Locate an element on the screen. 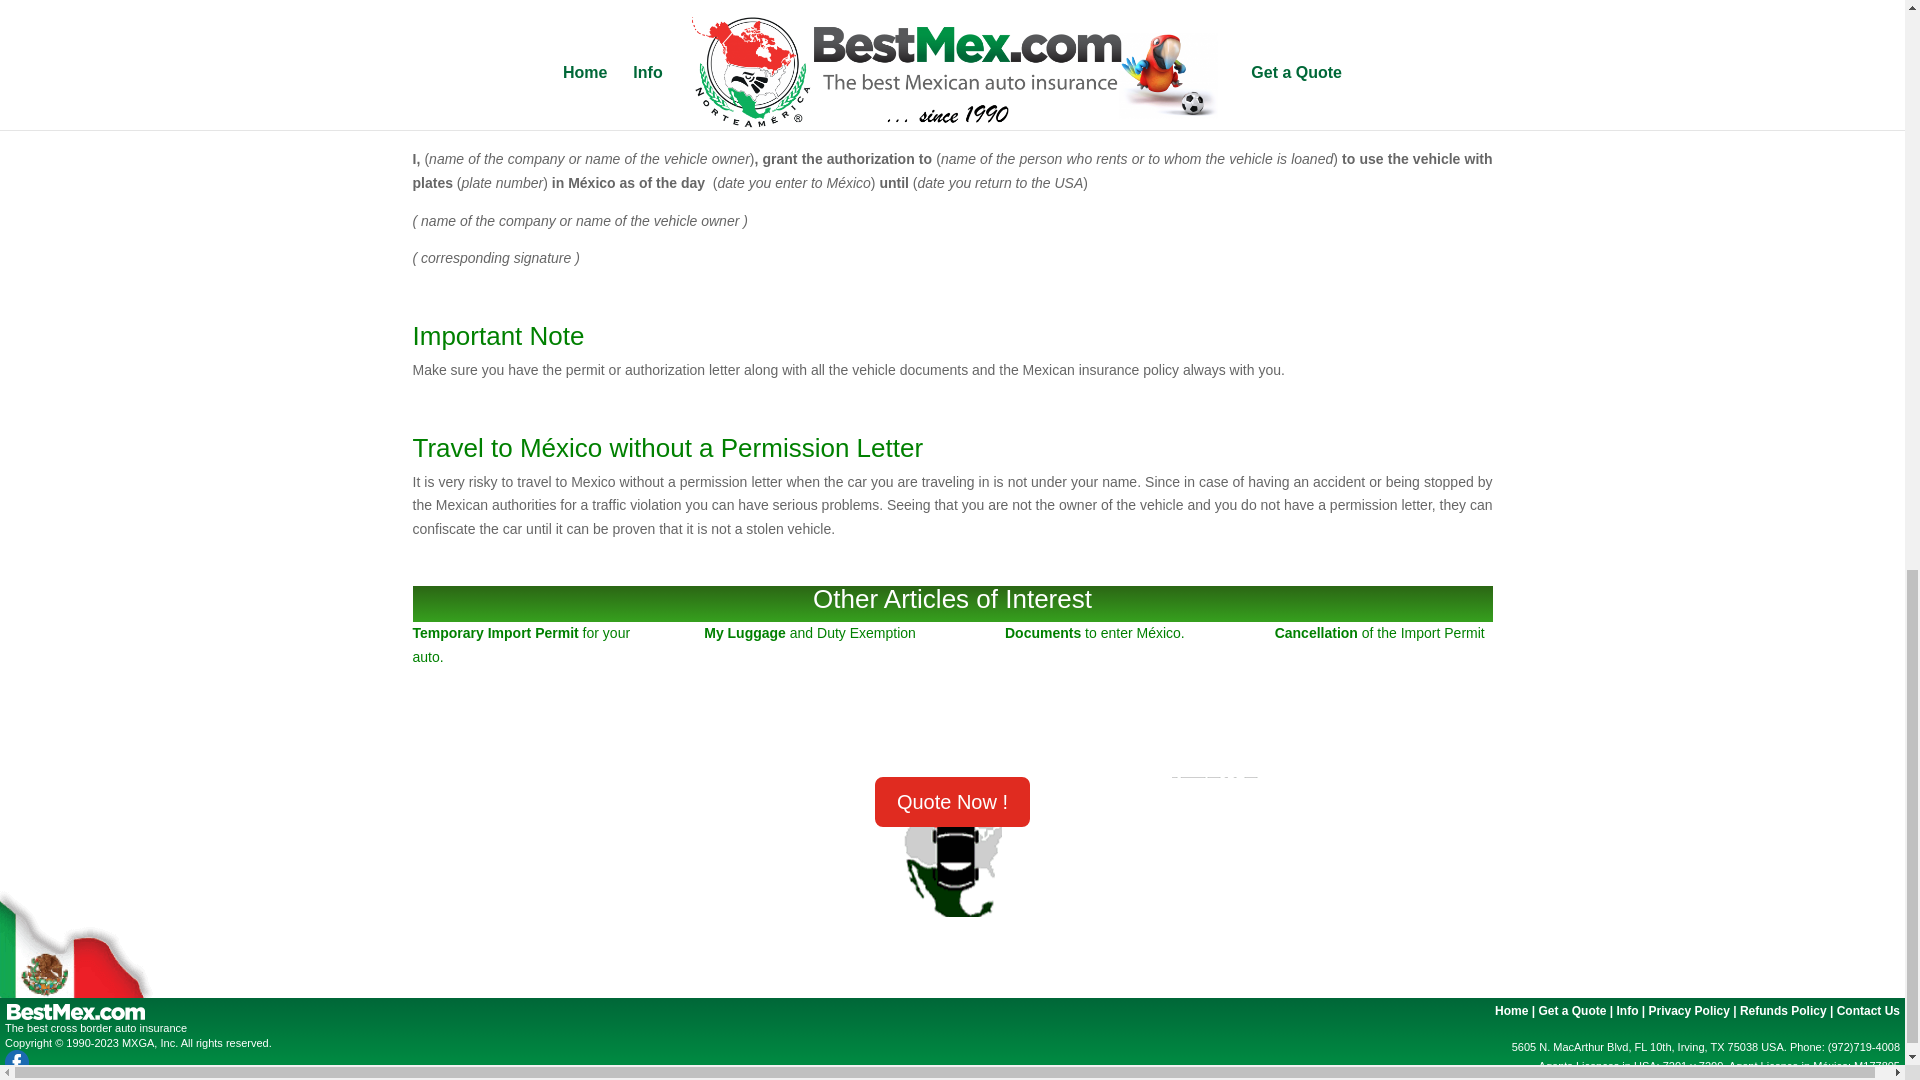  Info is located at coordinates (1626, 1011).